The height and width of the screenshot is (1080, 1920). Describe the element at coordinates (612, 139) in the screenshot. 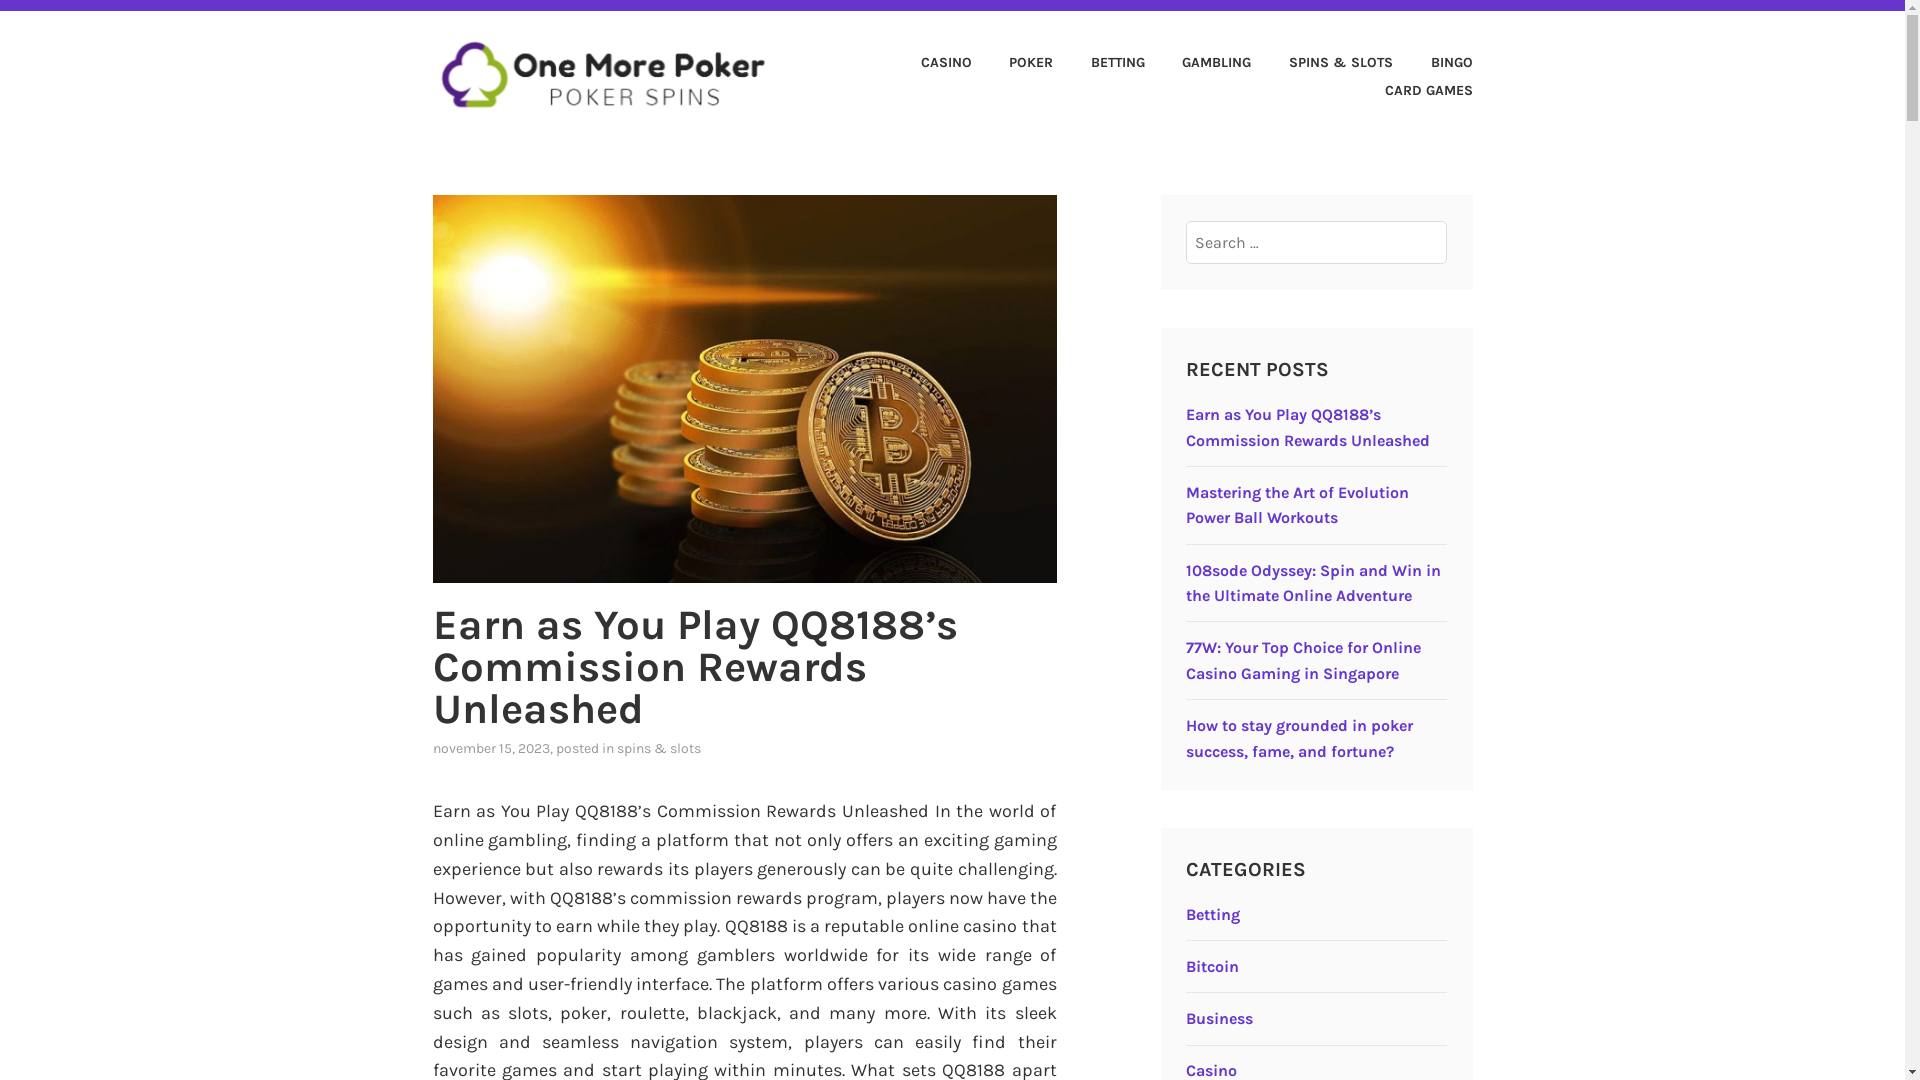

I see `ONE MORE-POKER` at that location.